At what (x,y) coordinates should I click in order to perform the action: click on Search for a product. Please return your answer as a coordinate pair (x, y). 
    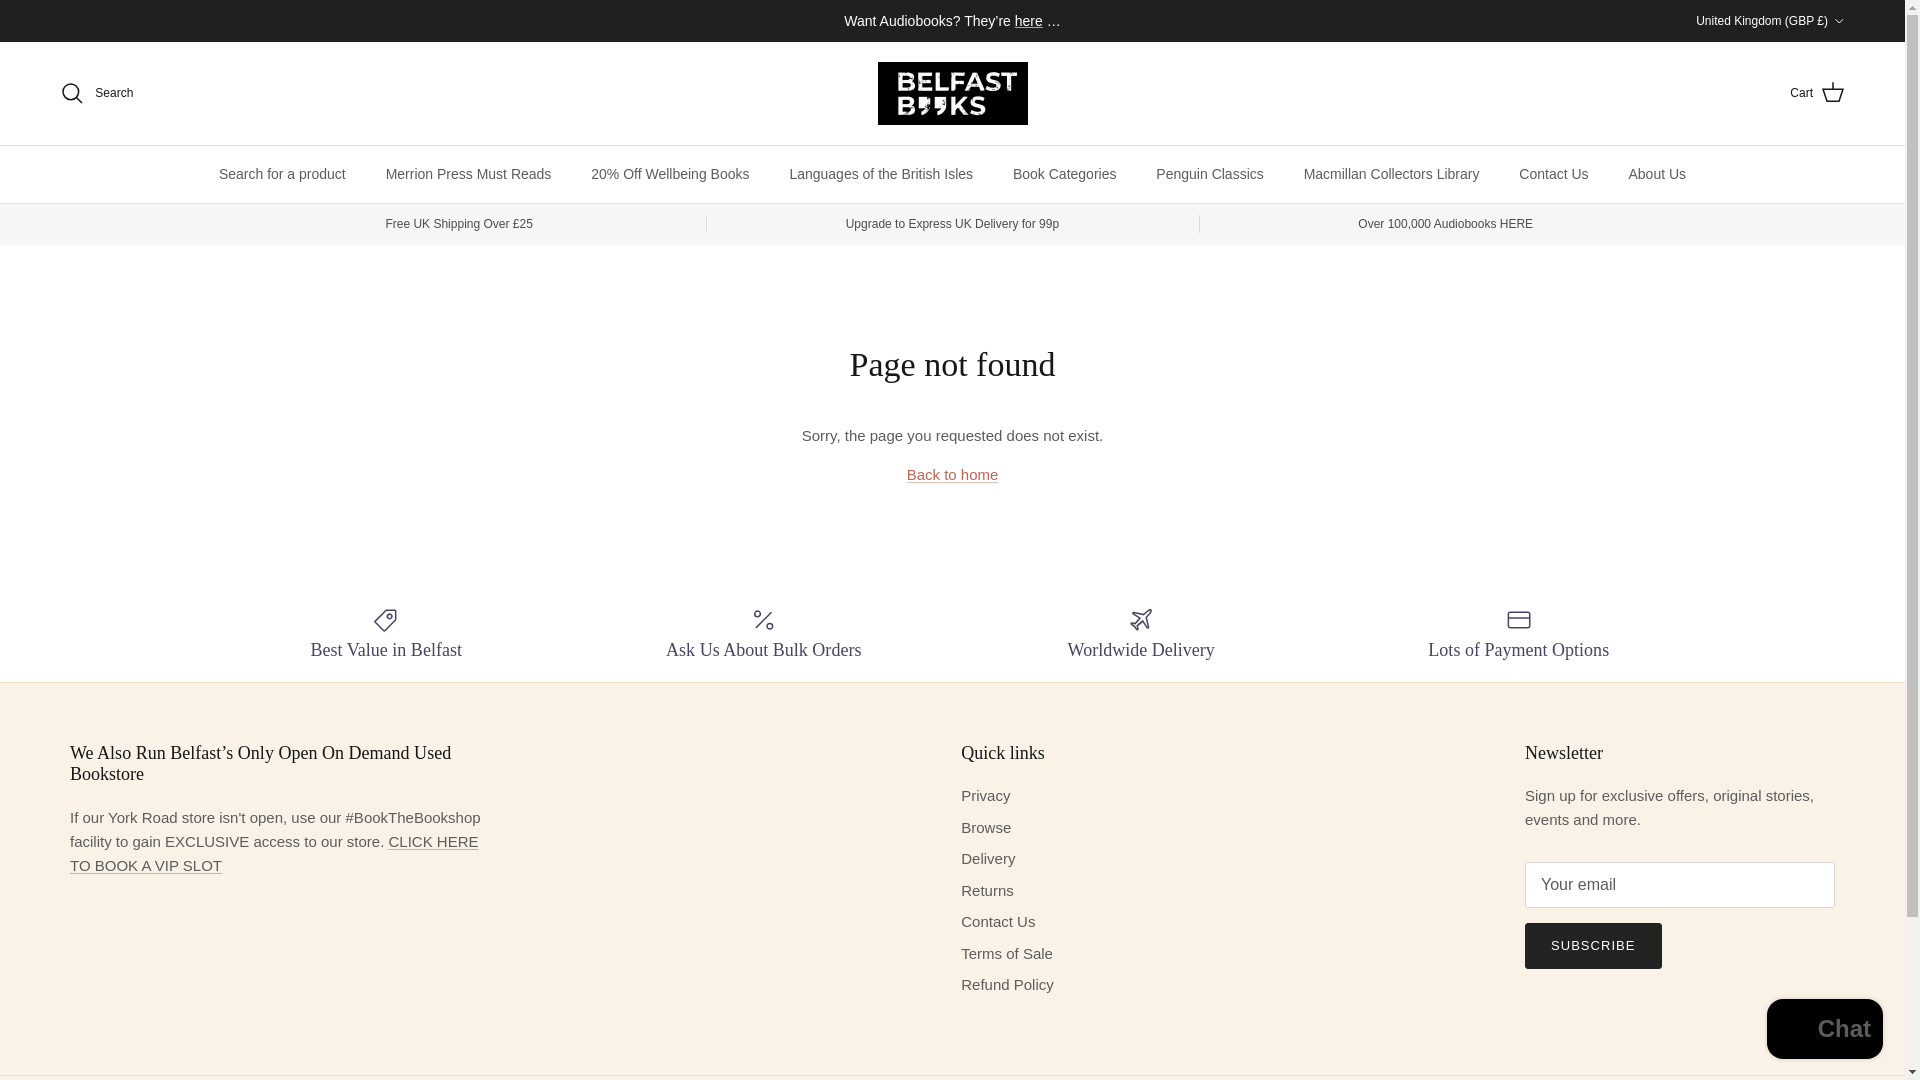
    Looking at the image, I should click on (282, 174).